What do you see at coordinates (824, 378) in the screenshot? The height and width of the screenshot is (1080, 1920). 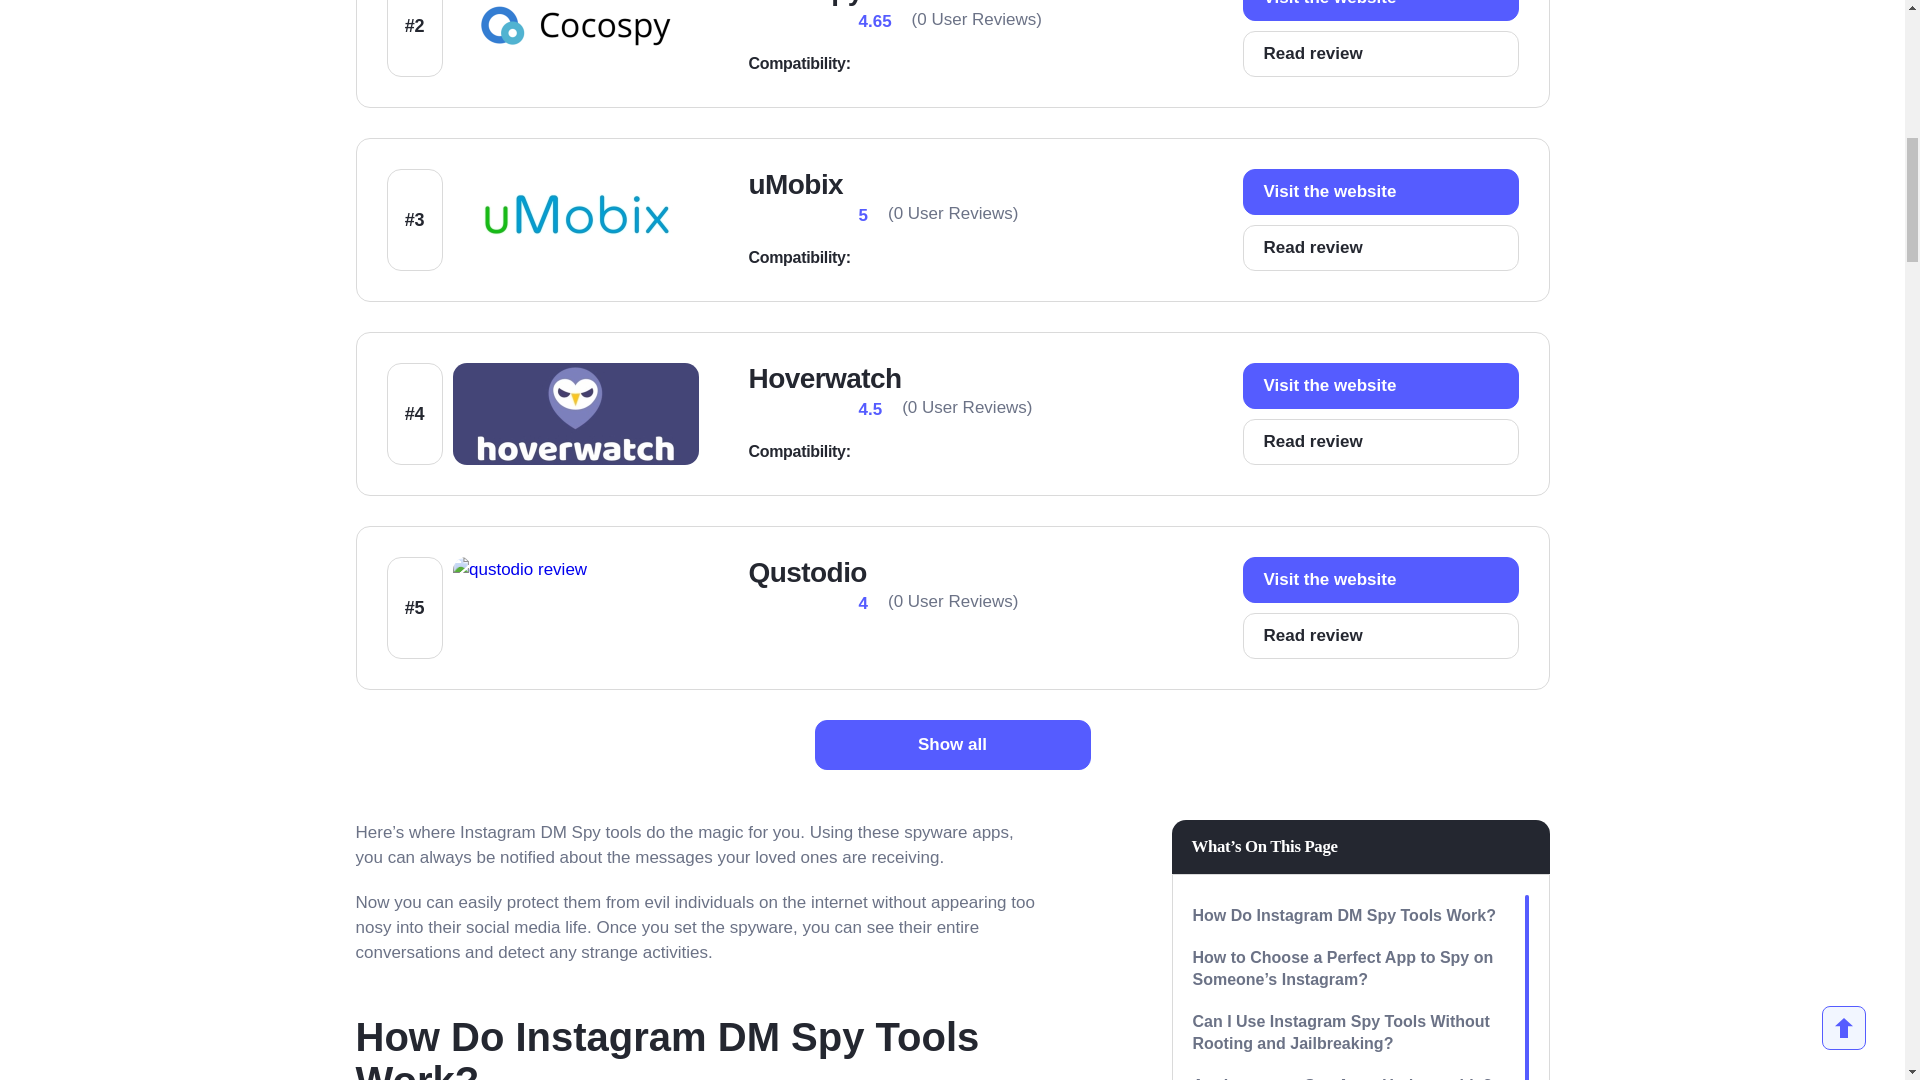 I see `Hoverwatch` at bounding box center [824, 378].